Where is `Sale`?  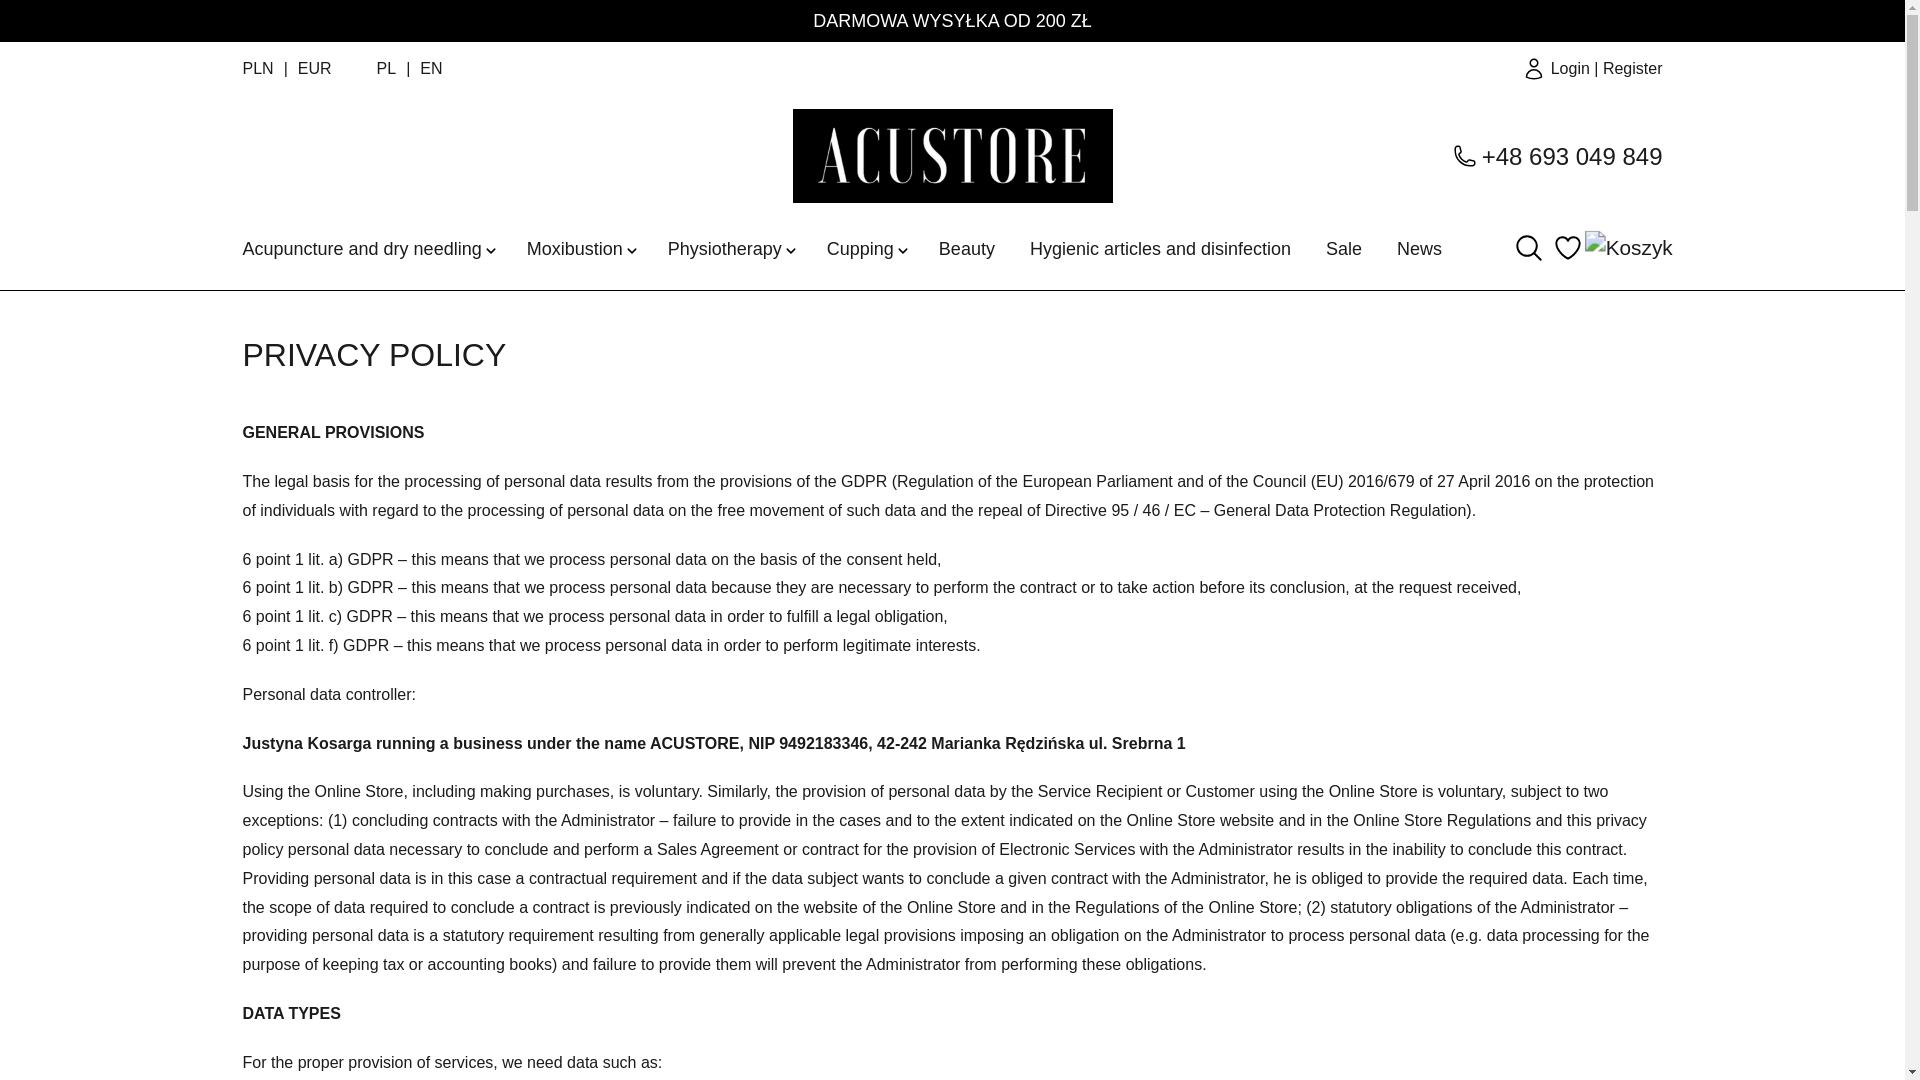
Sale is located at coordinates (1344, 248).